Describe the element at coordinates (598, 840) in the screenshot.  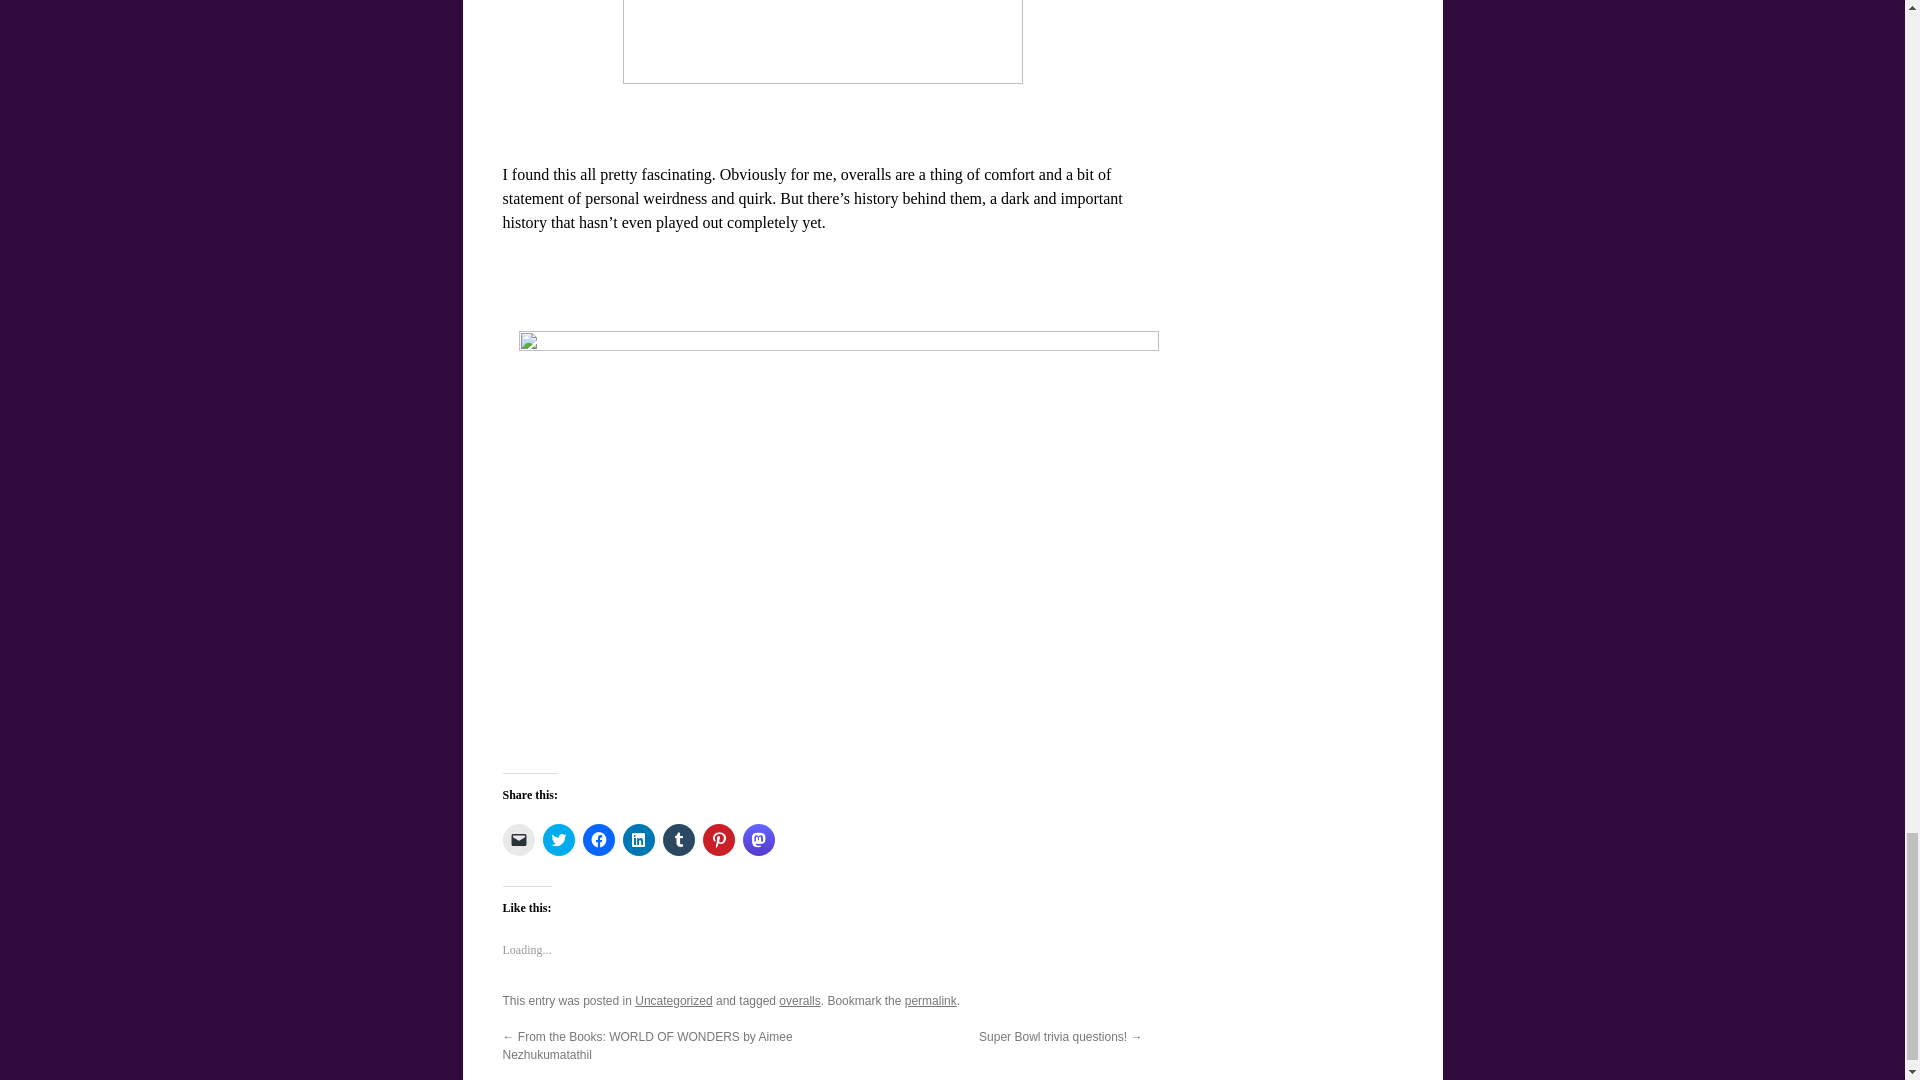
I see `Click to share on Facebook` at that location.